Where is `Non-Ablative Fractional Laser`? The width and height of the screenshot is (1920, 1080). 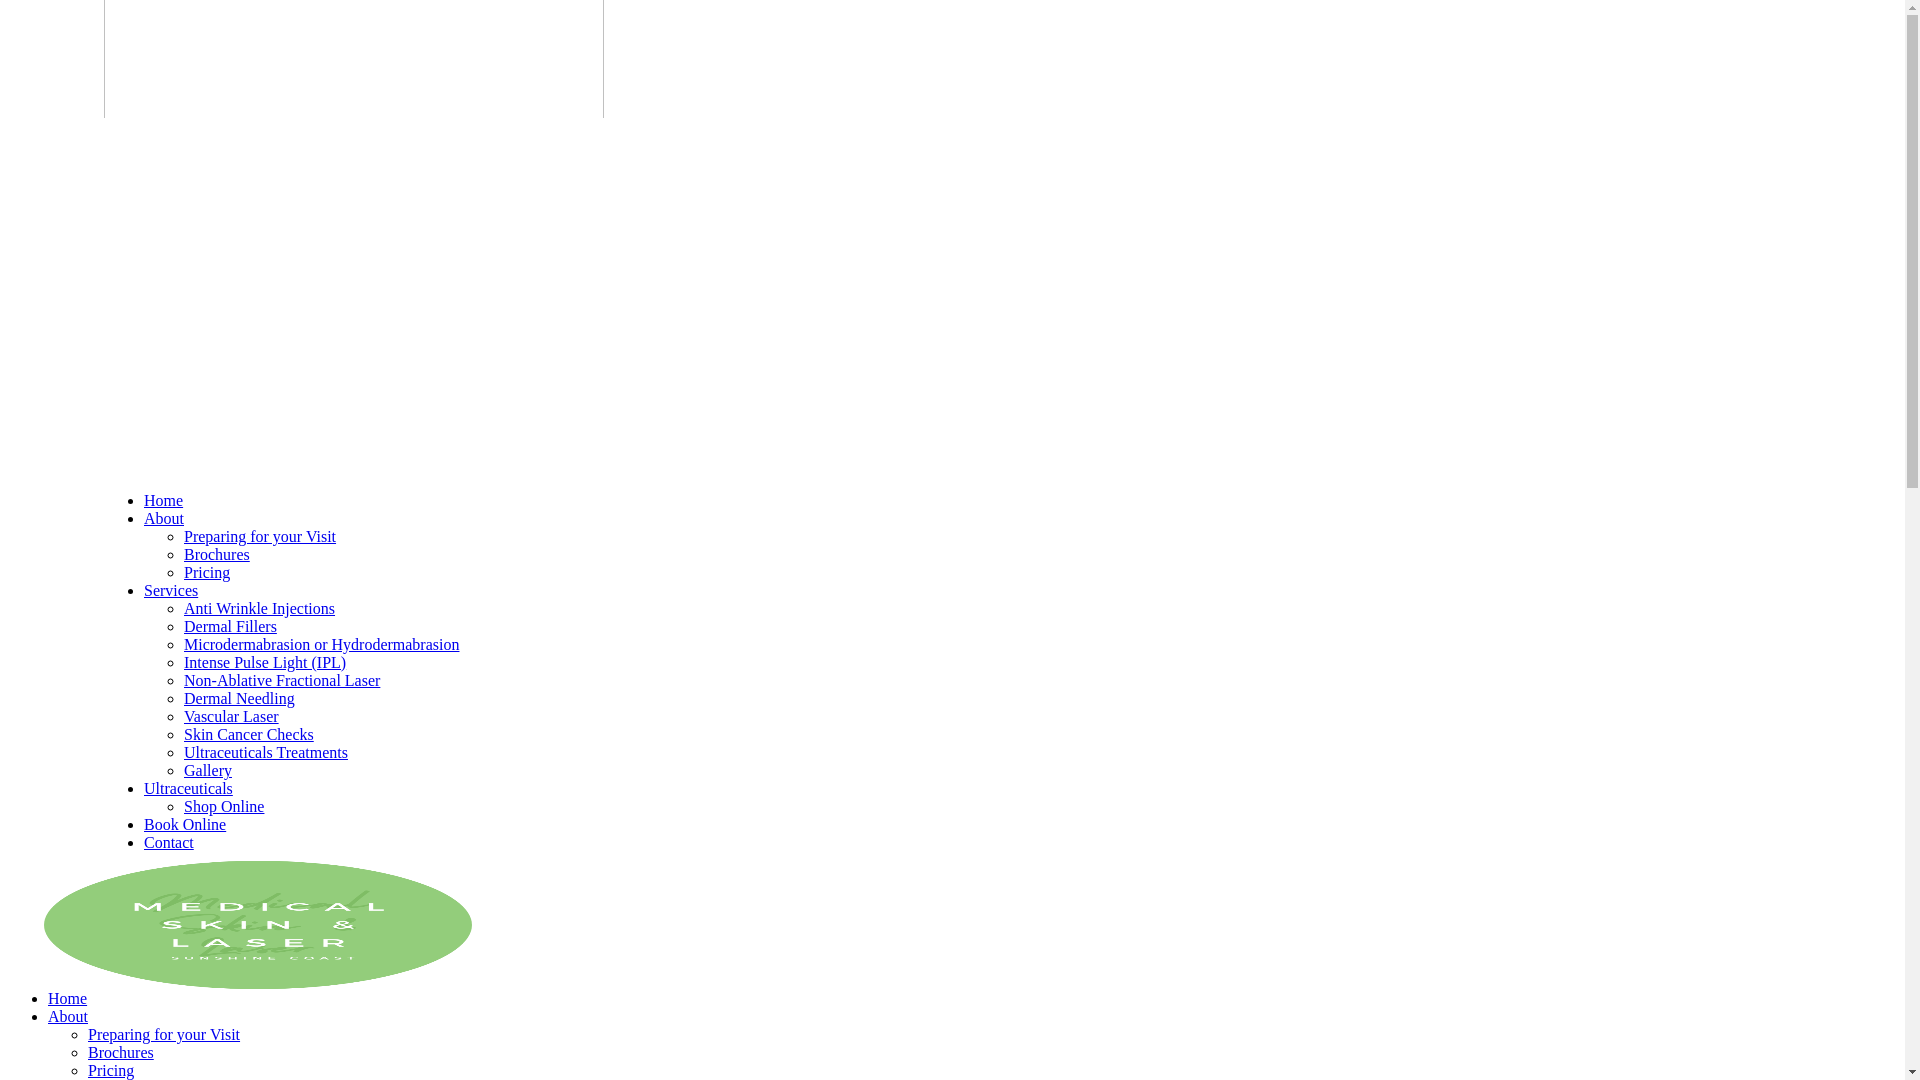
Non-Ablative Fractional Laser is located at coordinates (282, 680).